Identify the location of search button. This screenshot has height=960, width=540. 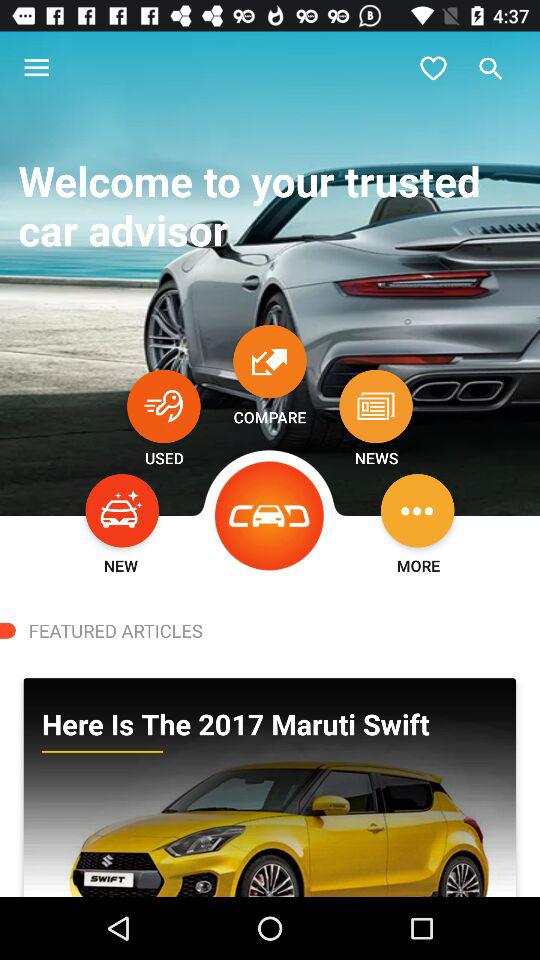
(491, 68).